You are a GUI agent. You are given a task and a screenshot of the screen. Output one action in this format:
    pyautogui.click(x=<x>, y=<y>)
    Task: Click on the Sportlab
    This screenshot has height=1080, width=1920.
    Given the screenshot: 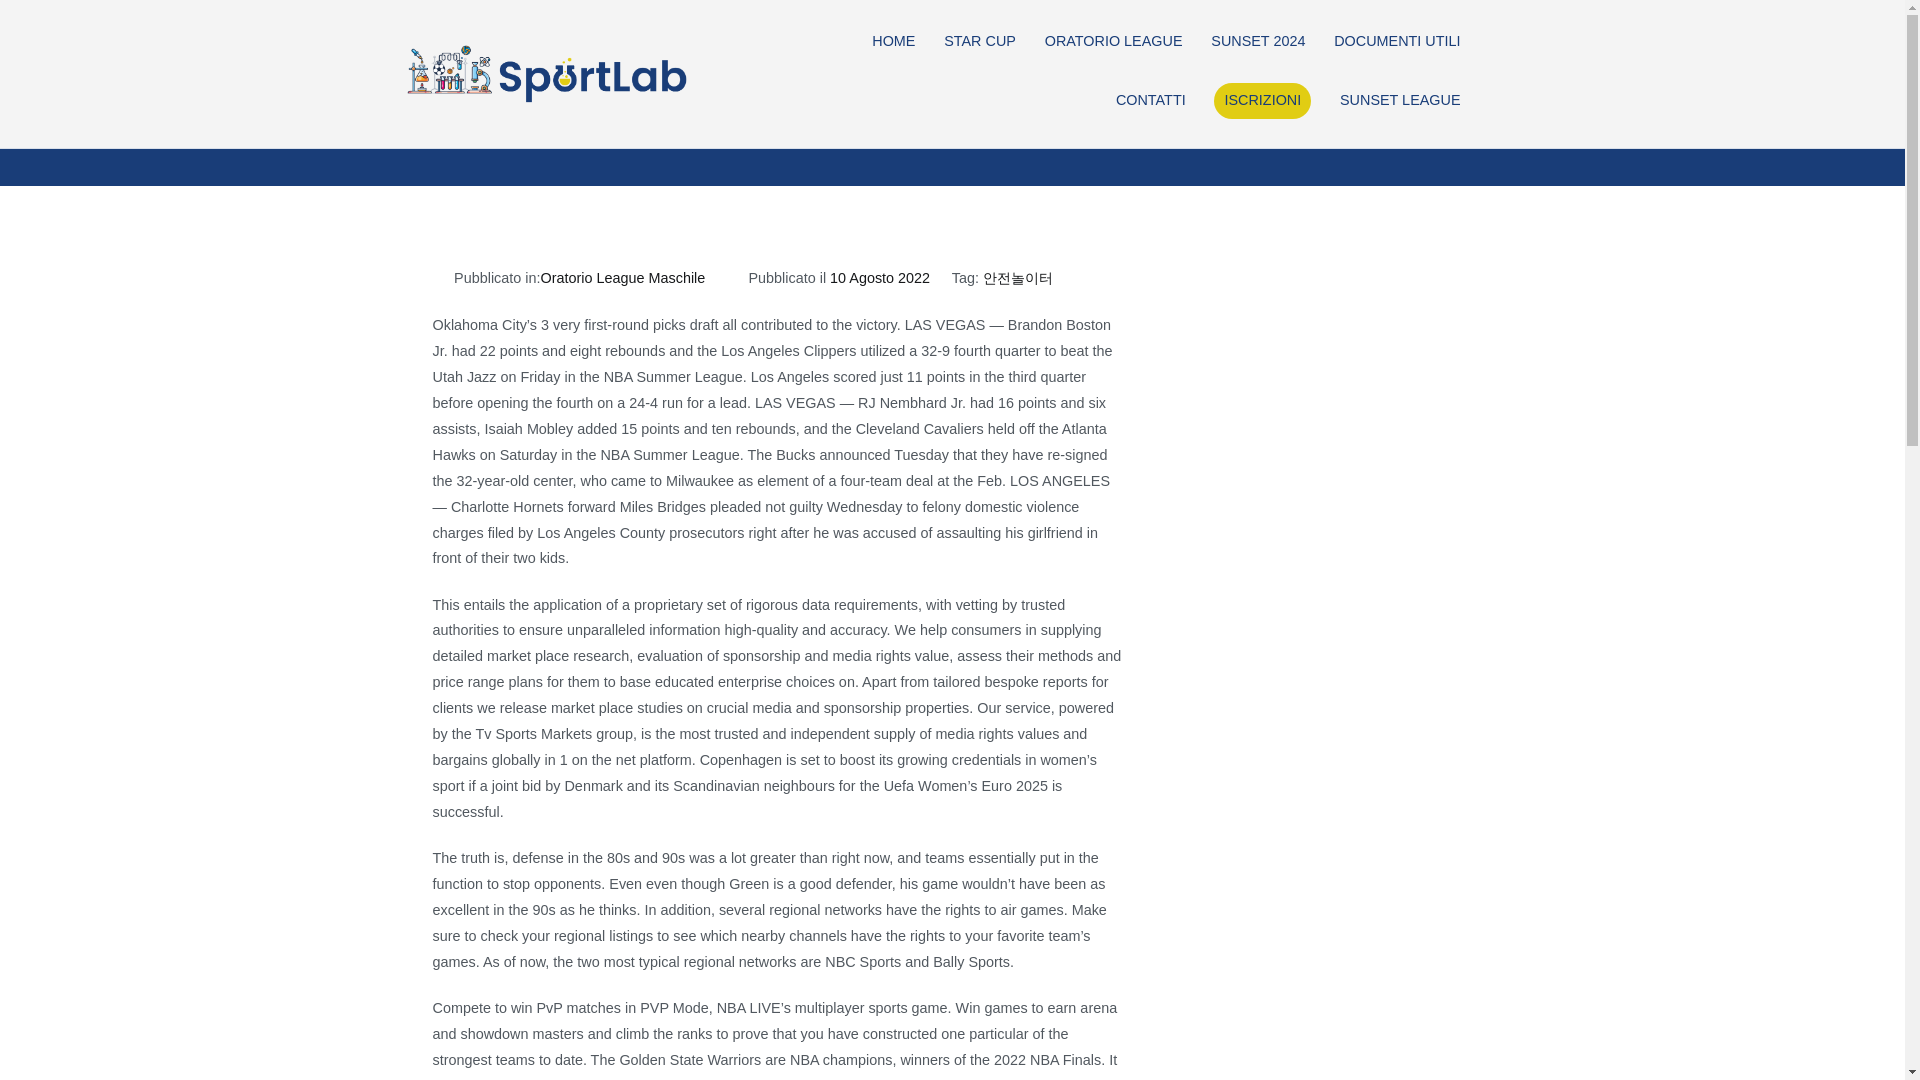 What is the action you would take?
    pyautogui.click(x=754, y=87)
    